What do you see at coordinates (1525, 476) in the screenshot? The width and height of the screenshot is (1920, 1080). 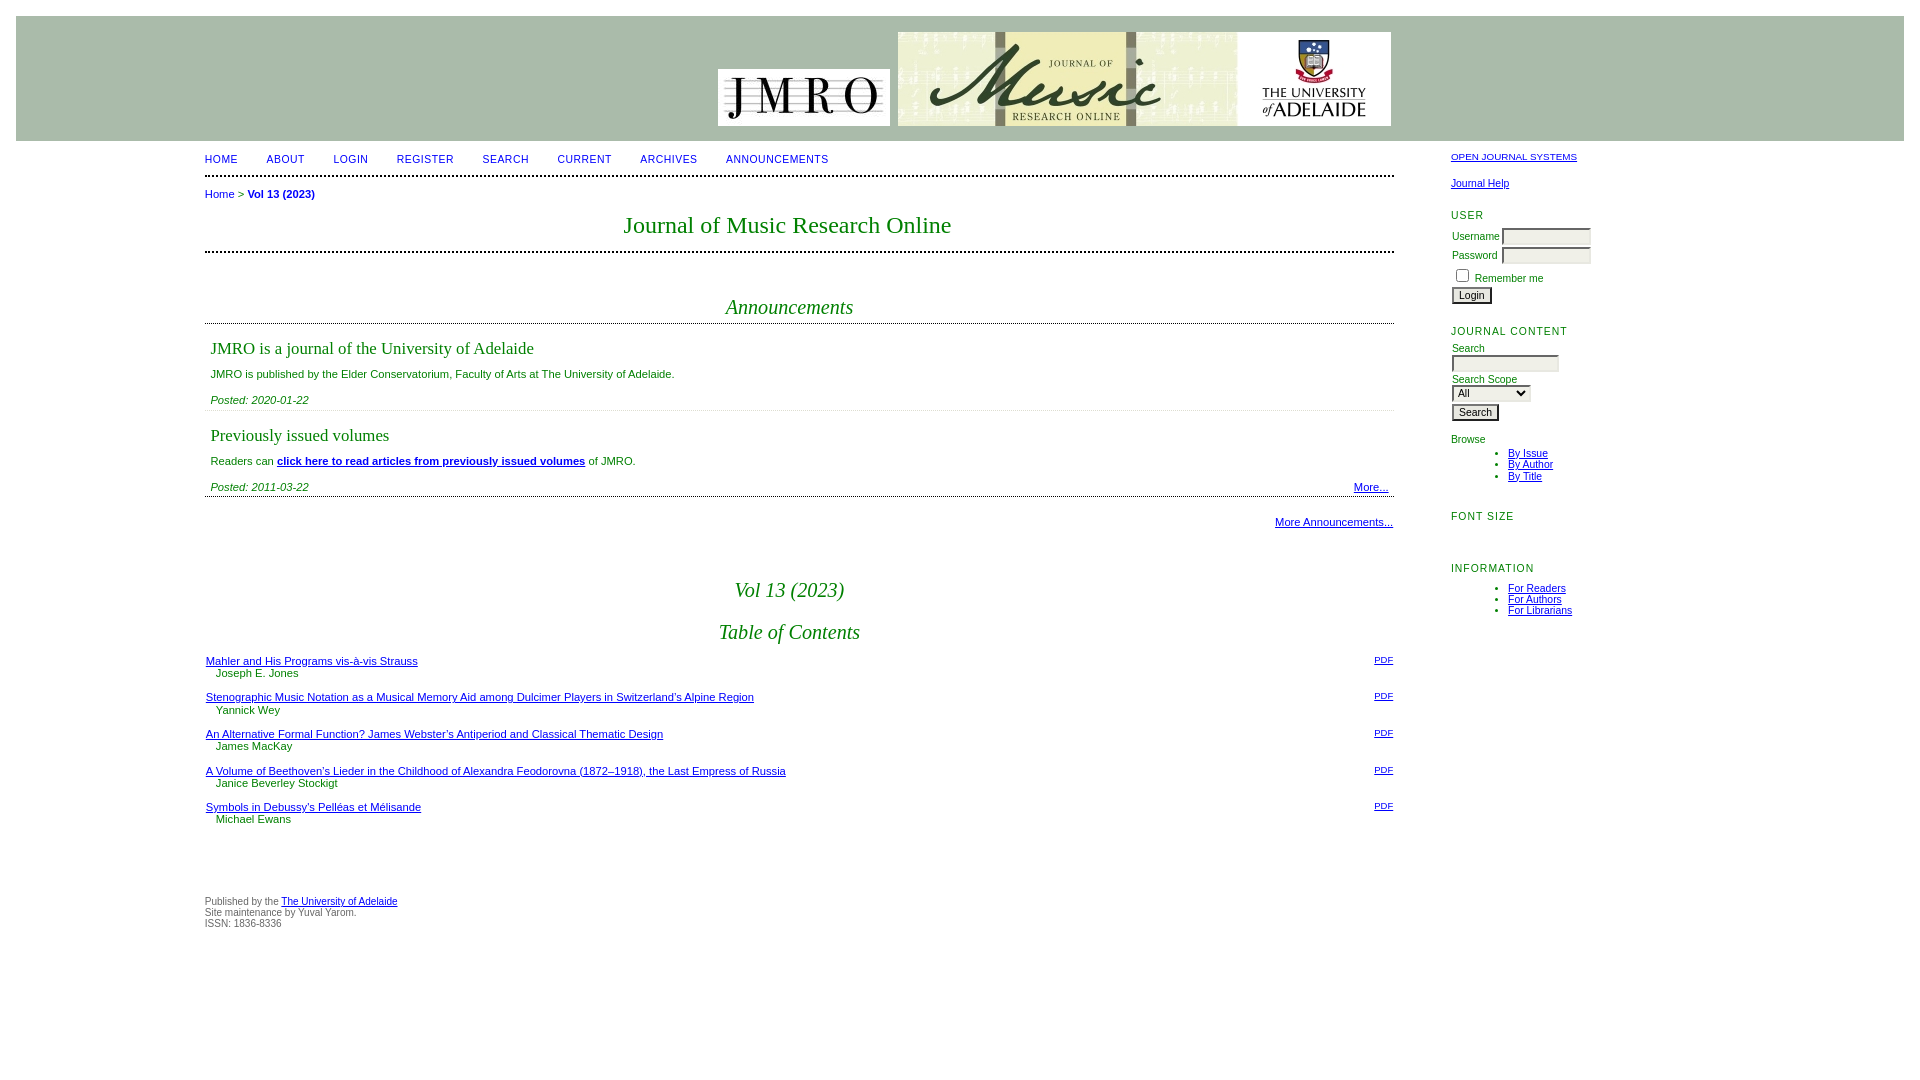 I see `By Title` at bounding box center [1525, 476].